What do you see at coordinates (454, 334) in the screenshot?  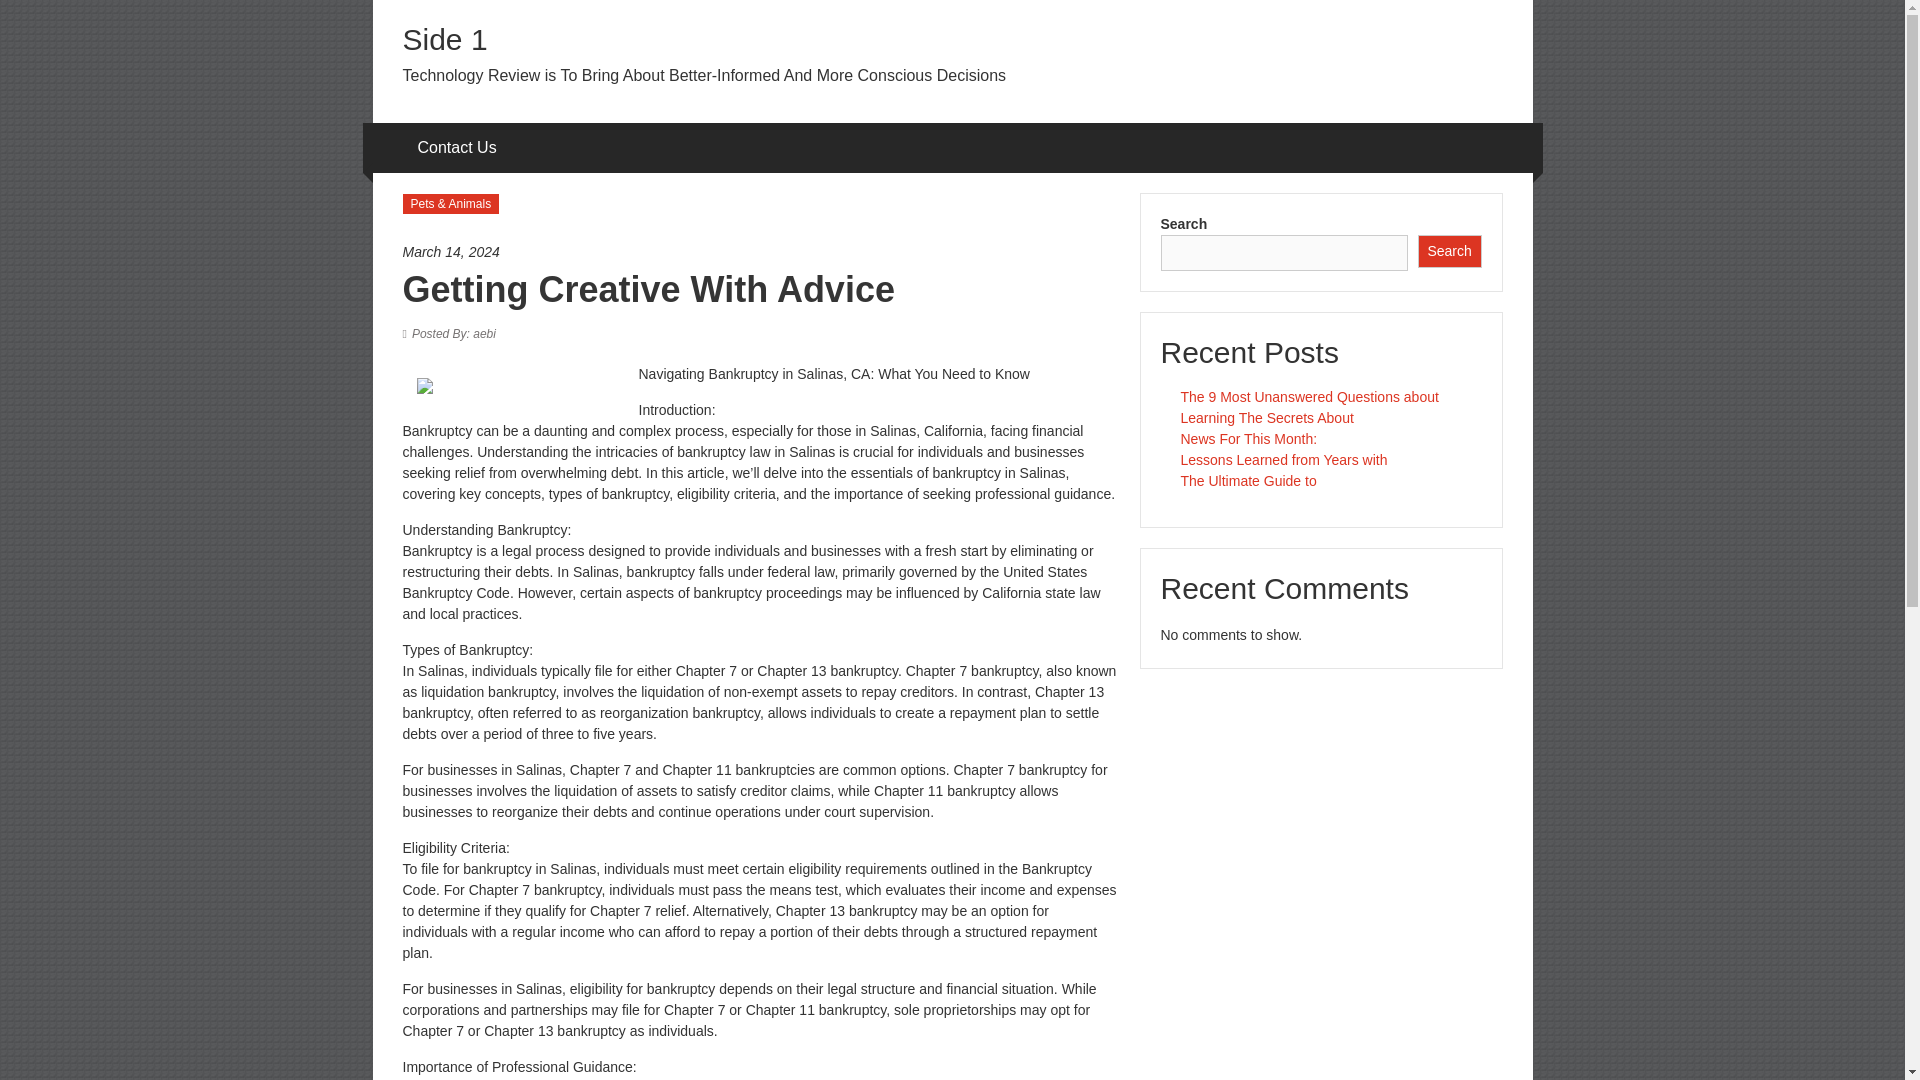 I see `aebi` at bounding box center [454, 334].